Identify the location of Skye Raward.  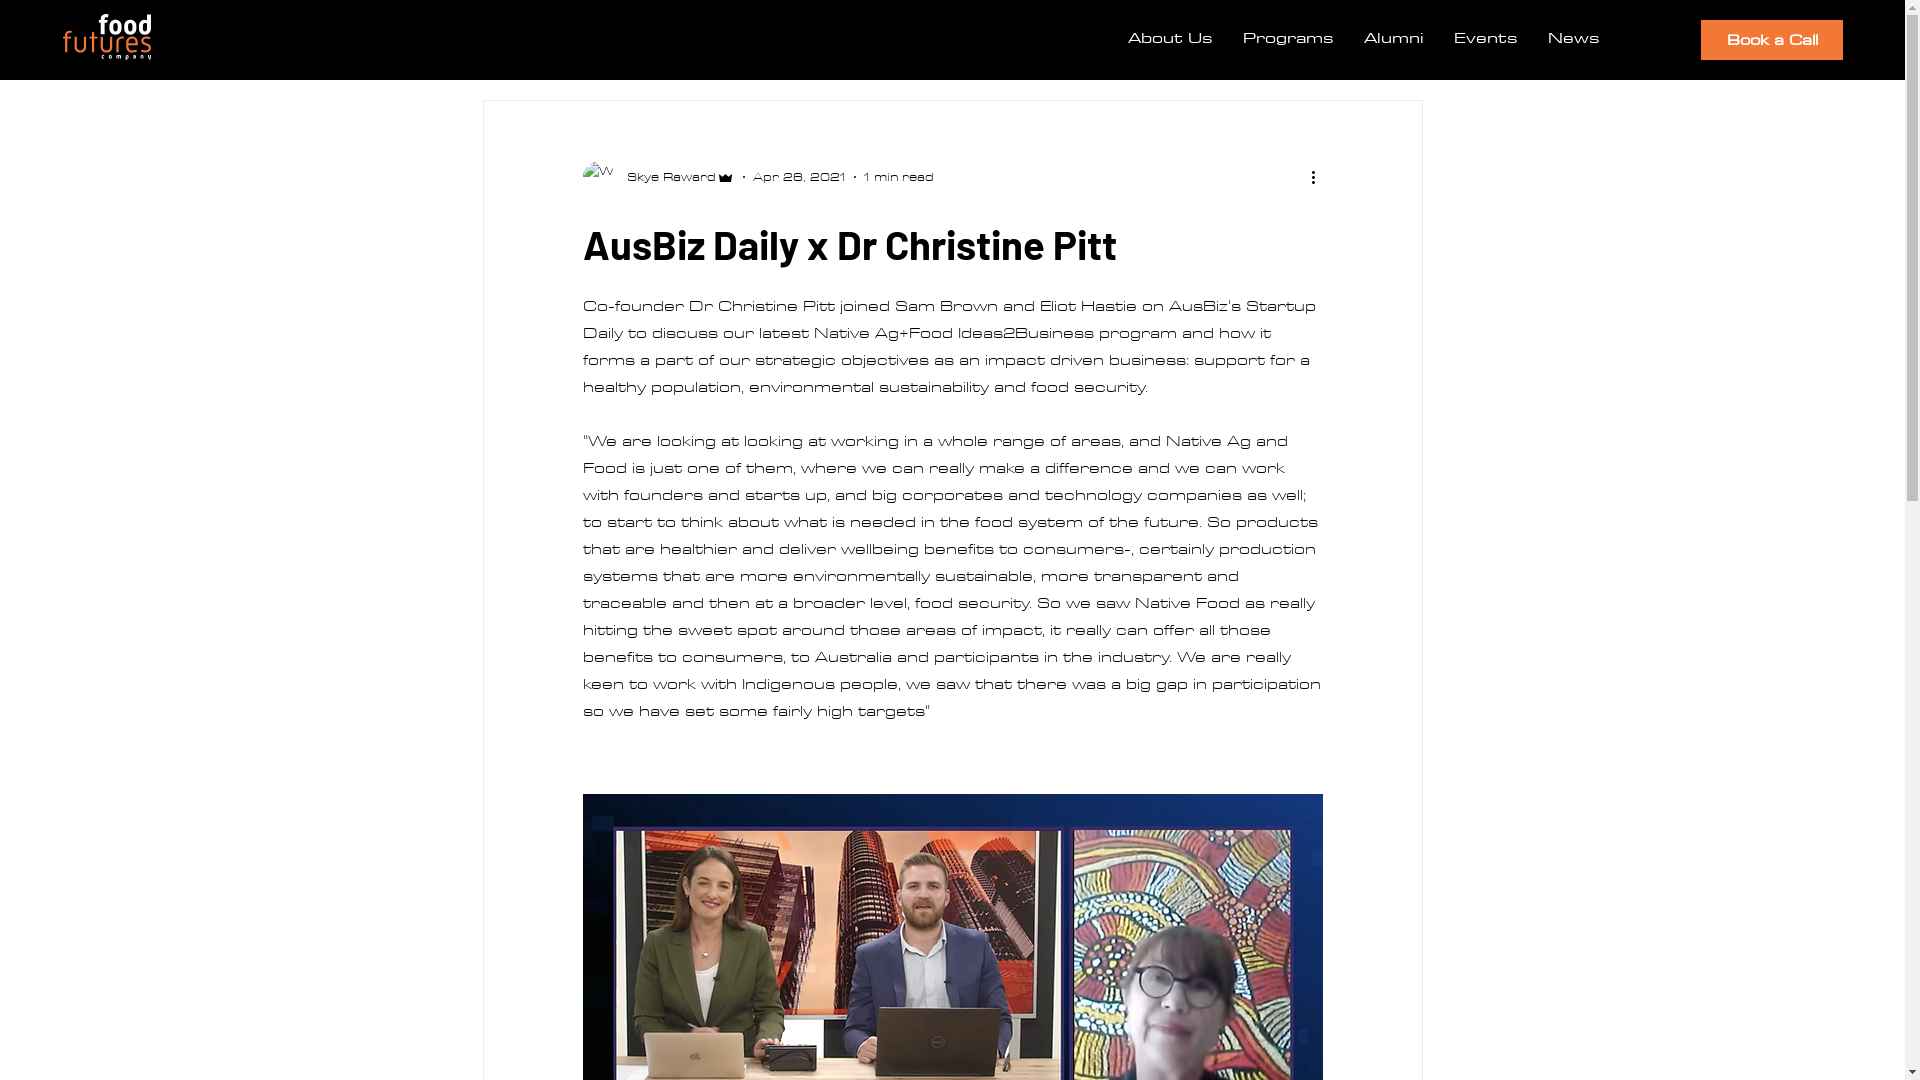
(658, 177).